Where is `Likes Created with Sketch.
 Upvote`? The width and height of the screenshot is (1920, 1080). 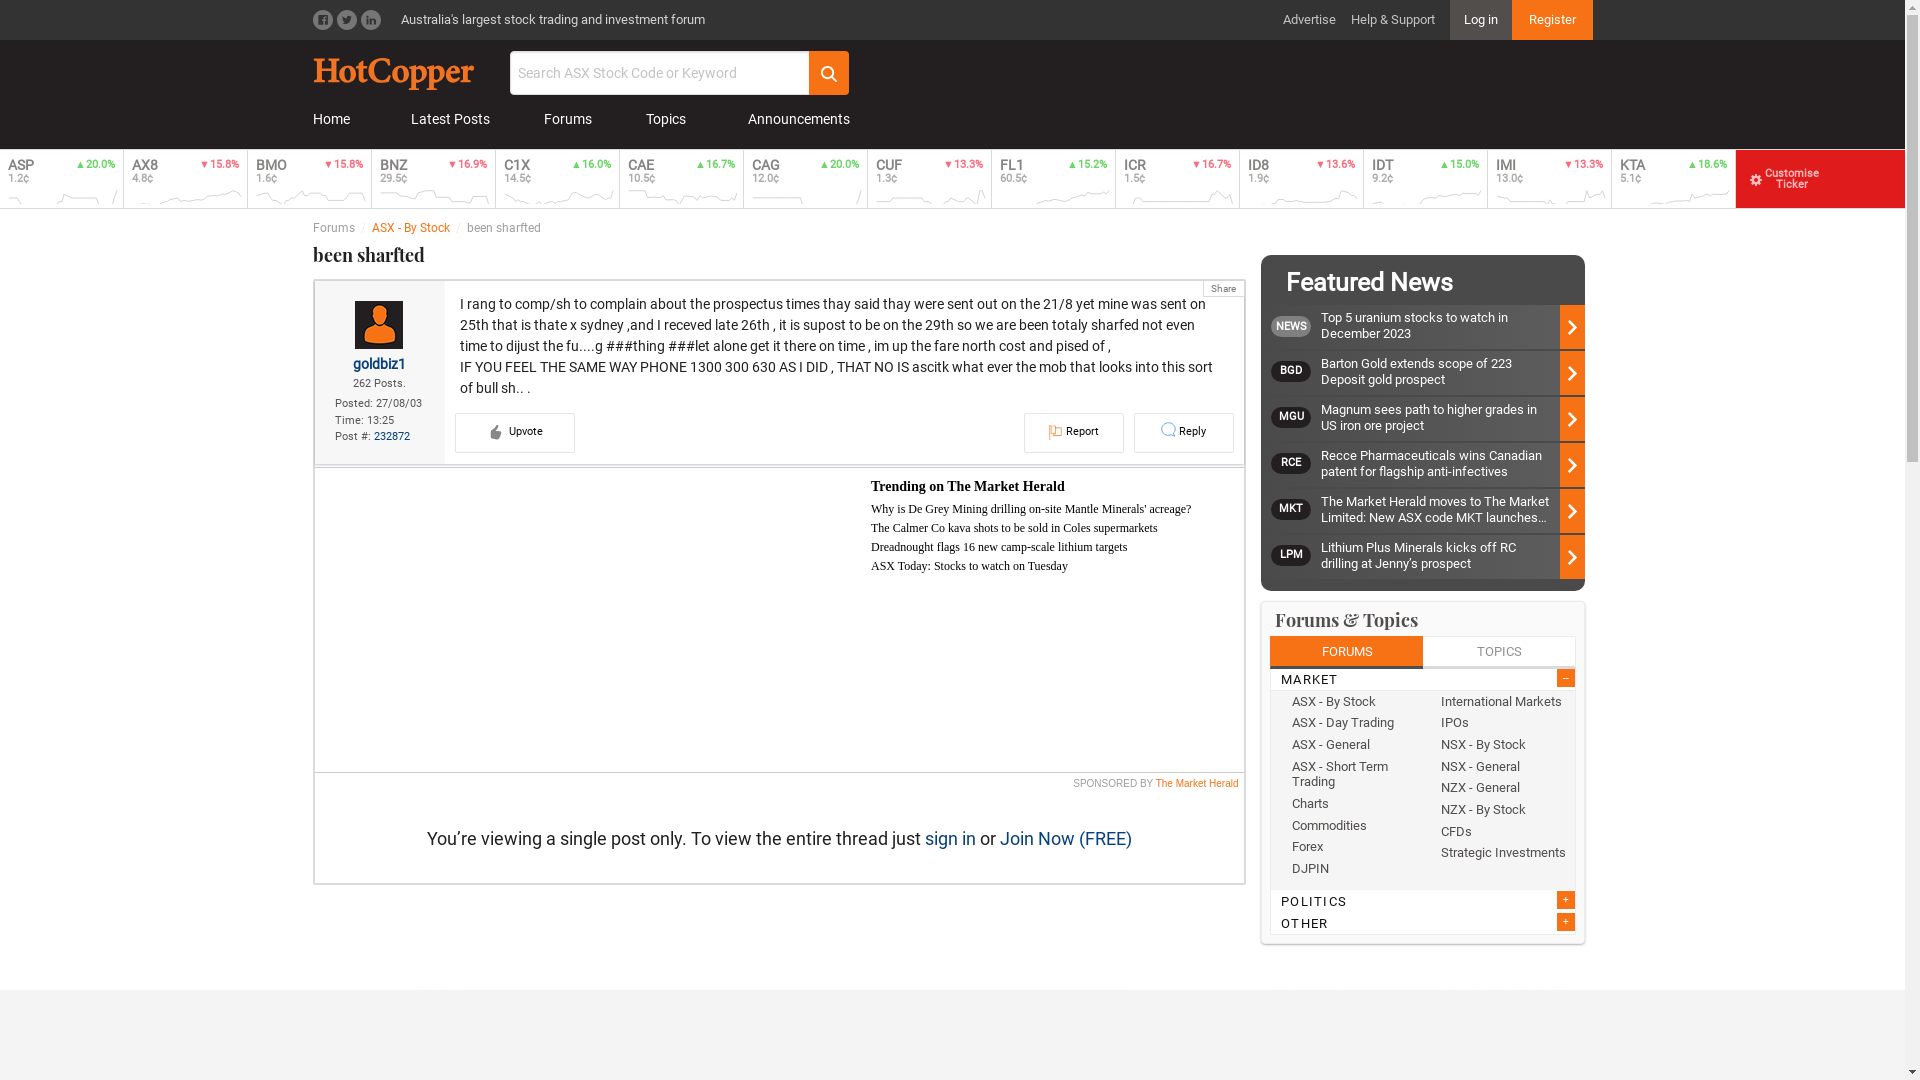
Likes Created with Sketch.
 Upvote is located at coordinates (514, 432).